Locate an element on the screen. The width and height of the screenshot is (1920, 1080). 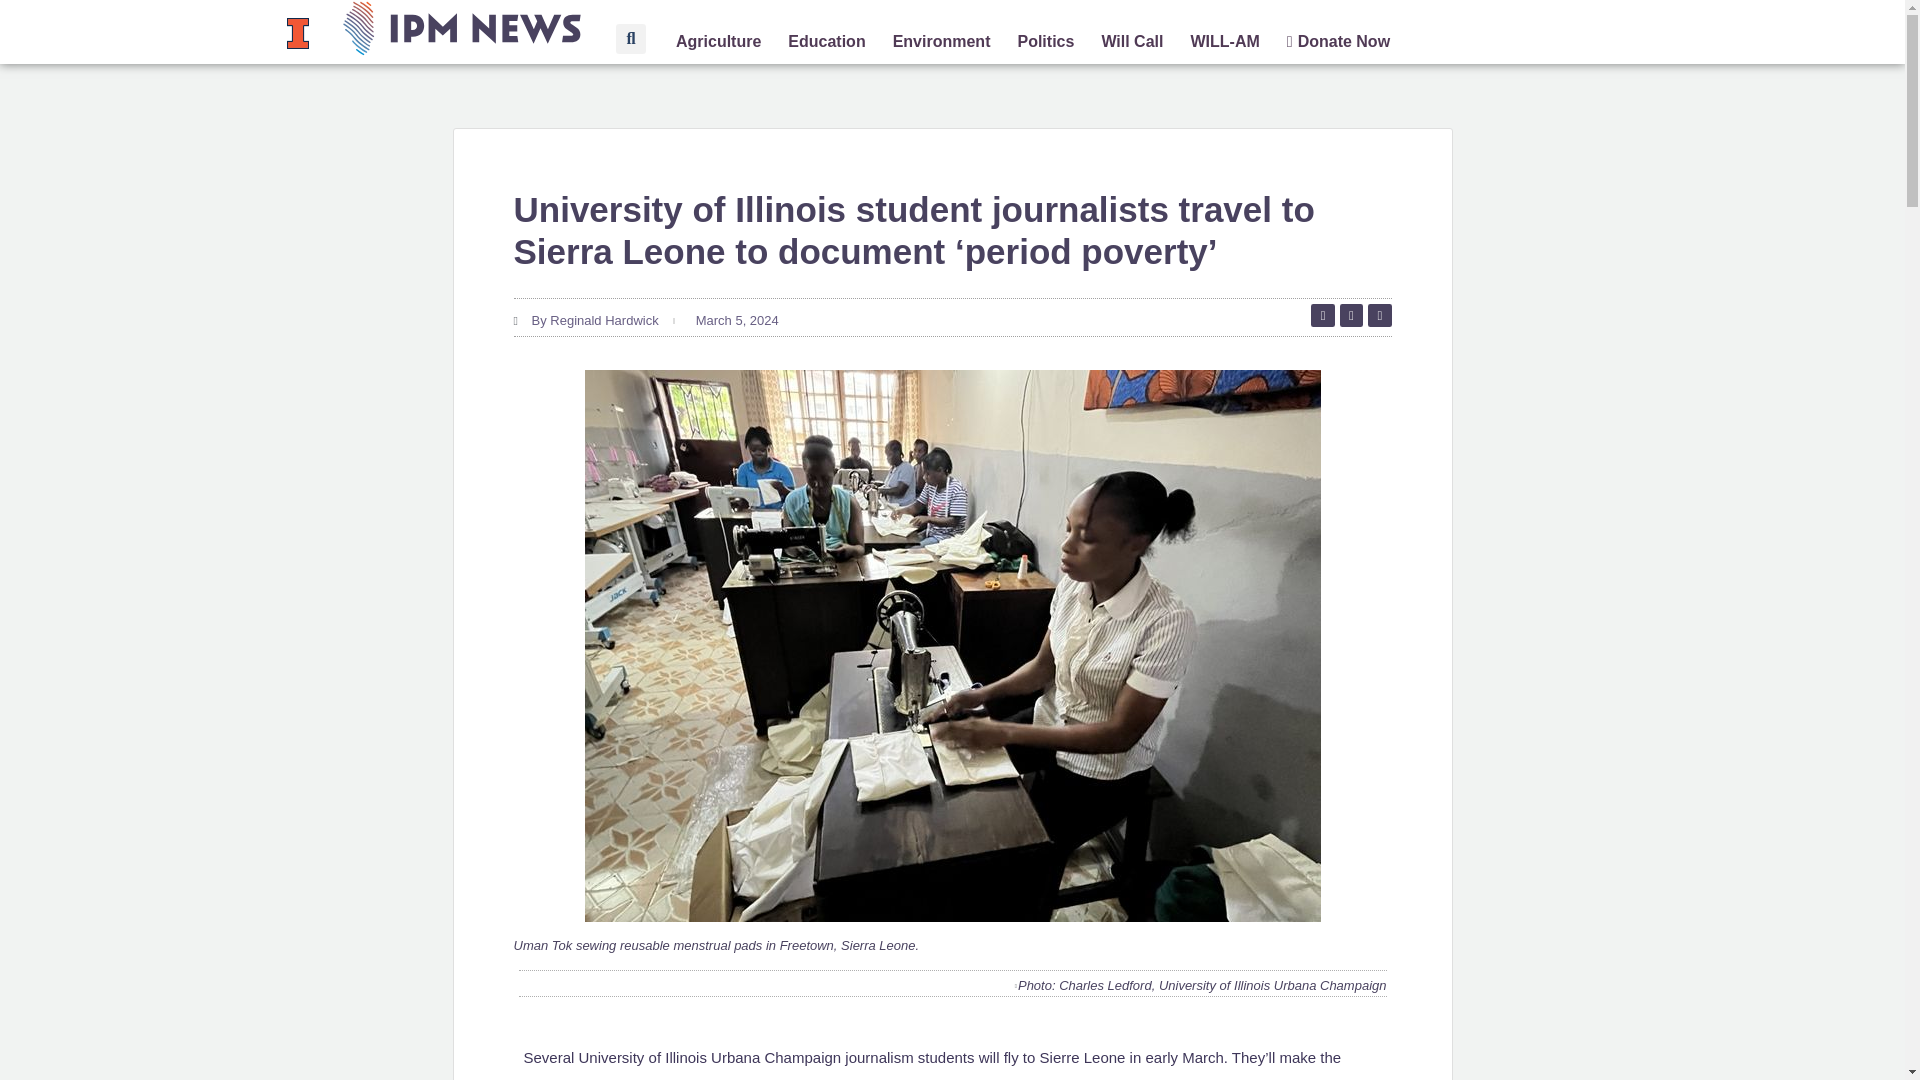
Politics is located at coordinates (1045, 42).